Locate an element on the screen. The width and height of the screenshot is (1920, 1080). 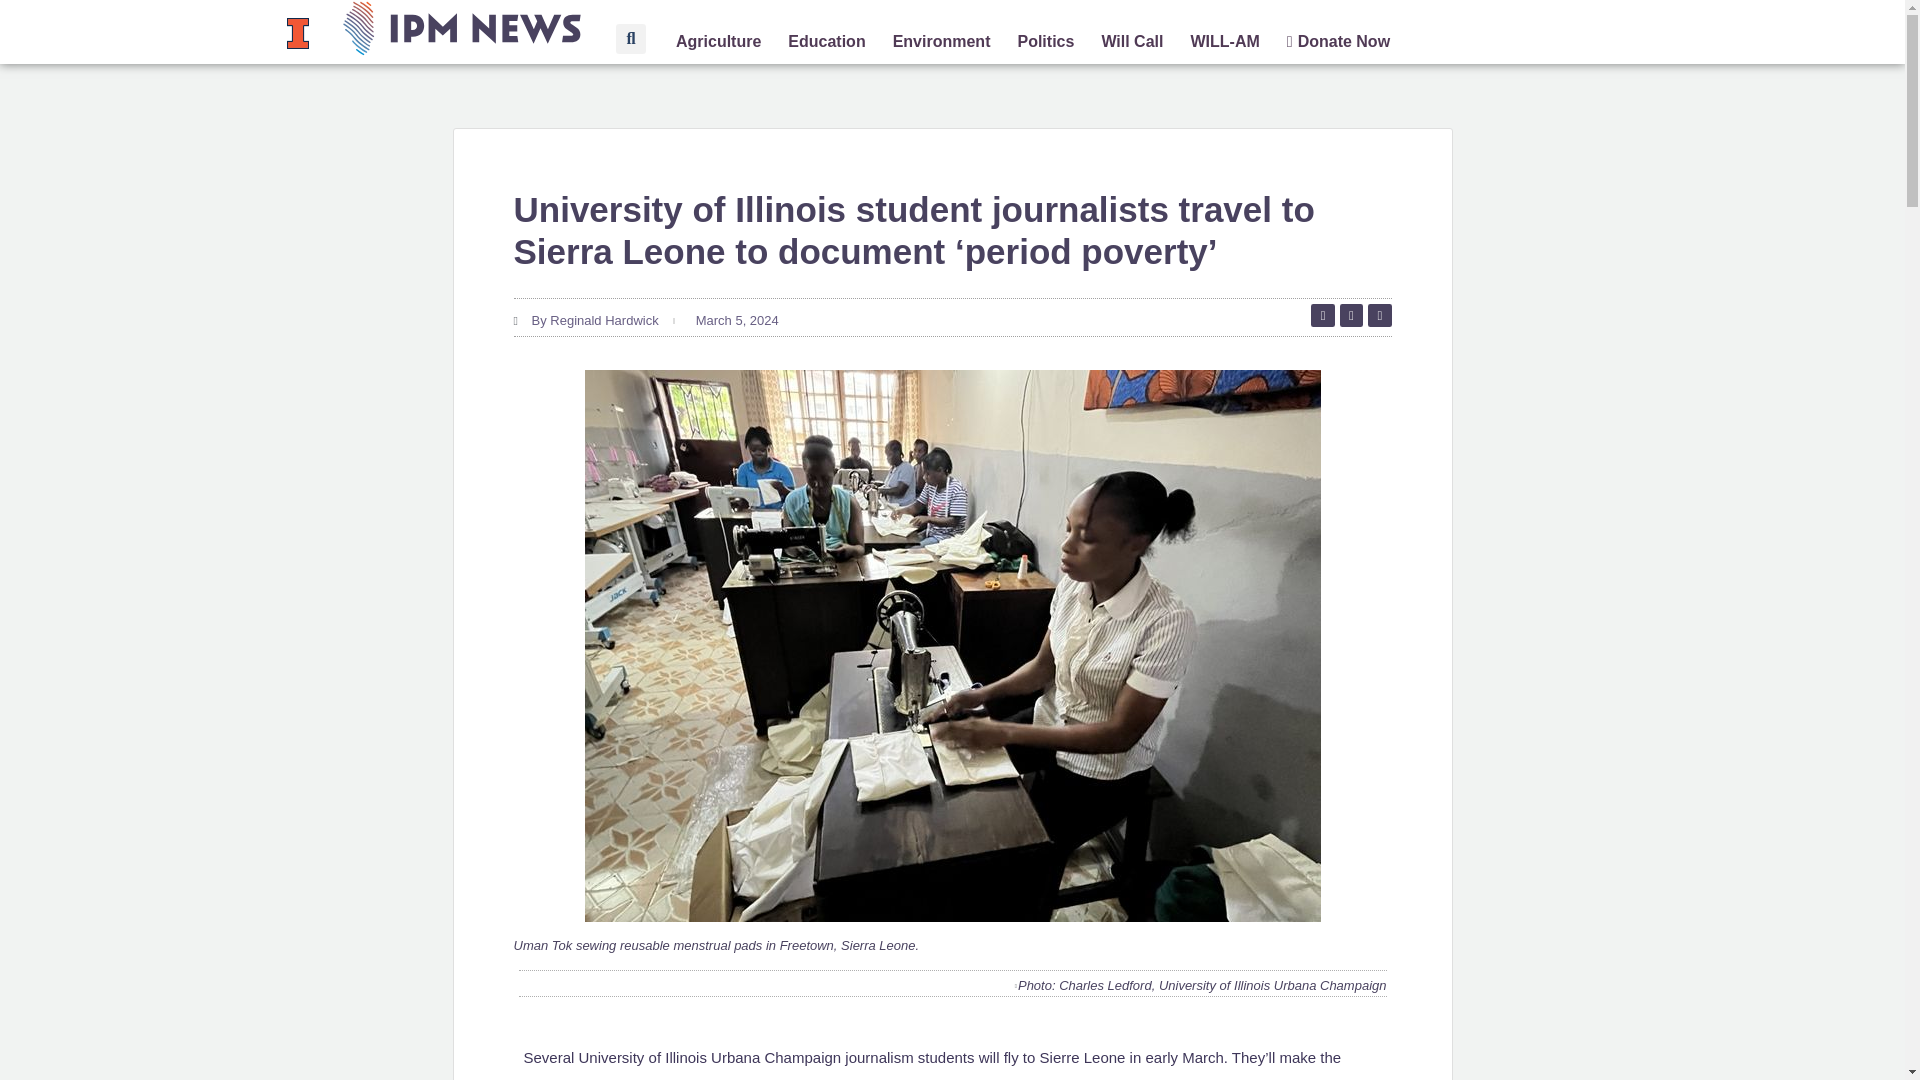
Politics is located at coordinates (1045, 42).